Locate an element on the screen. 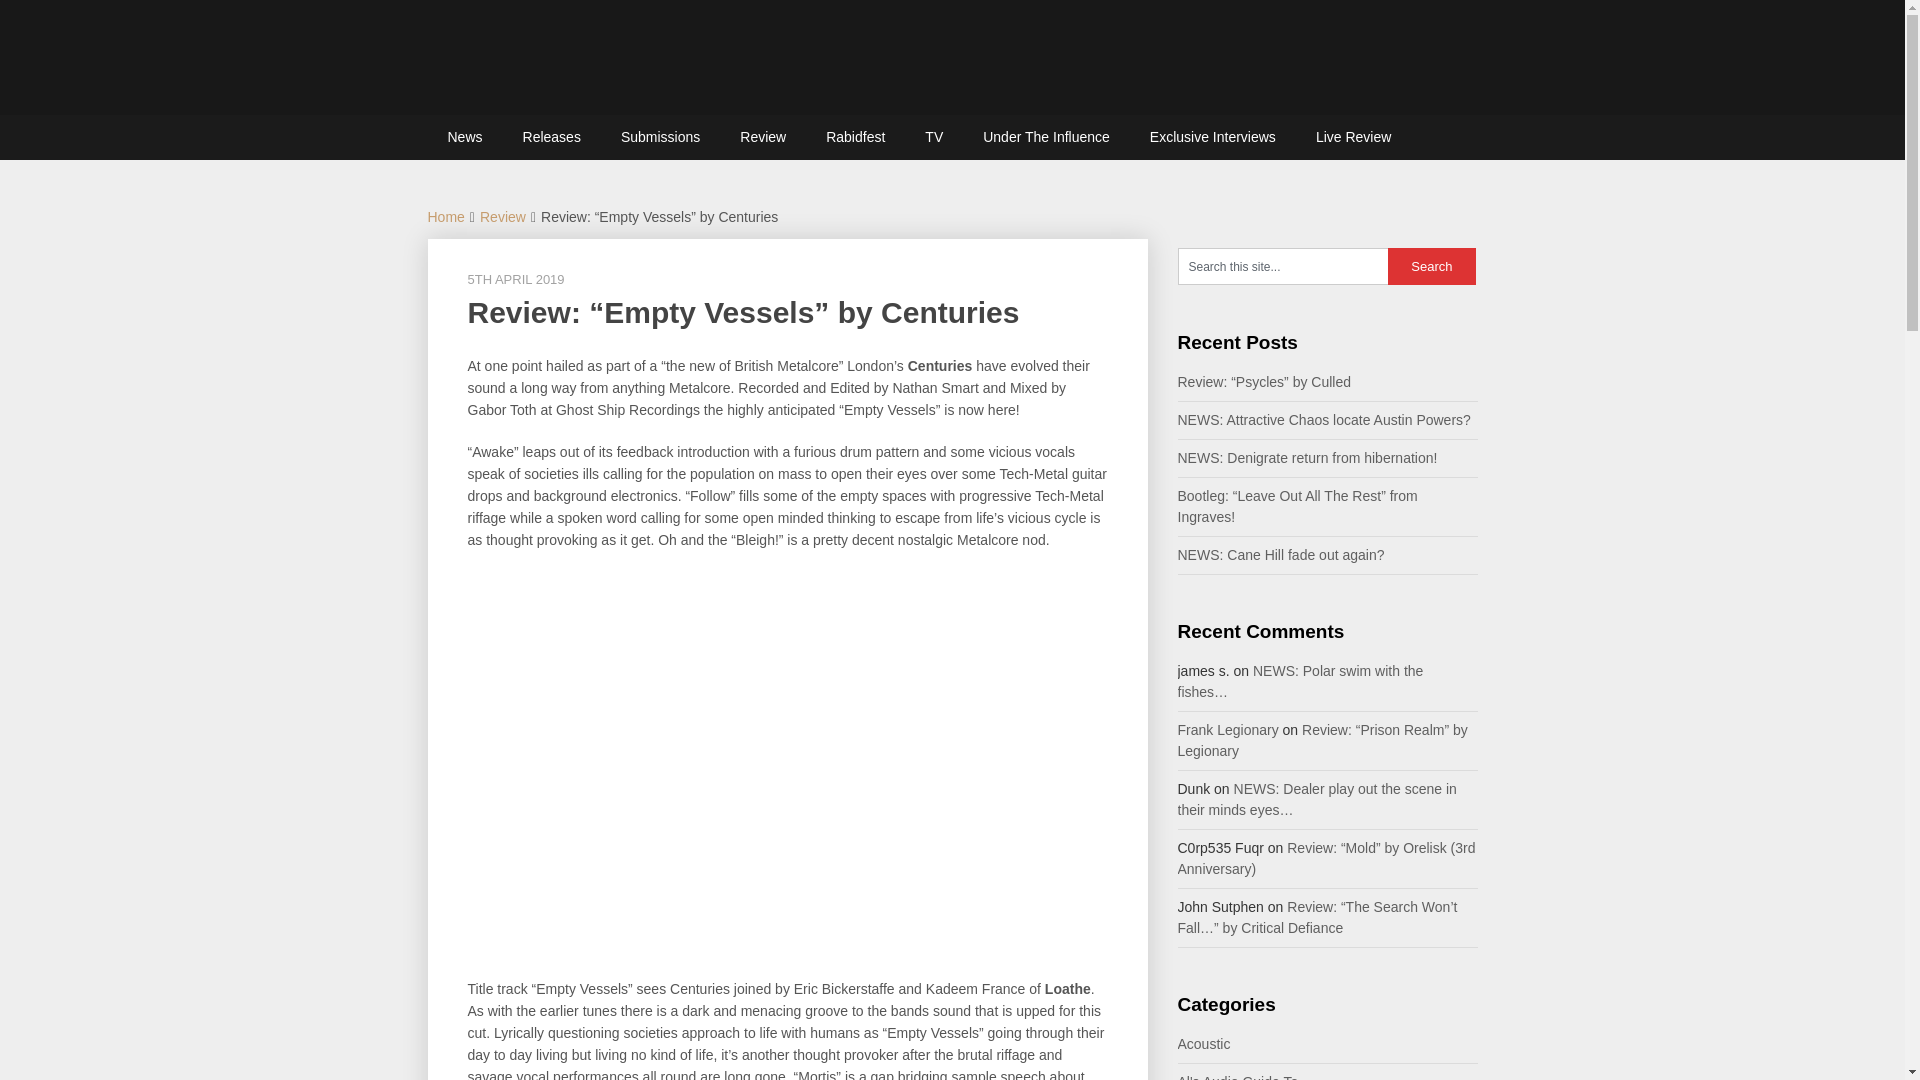  Home is located at coordinates (446, 216).